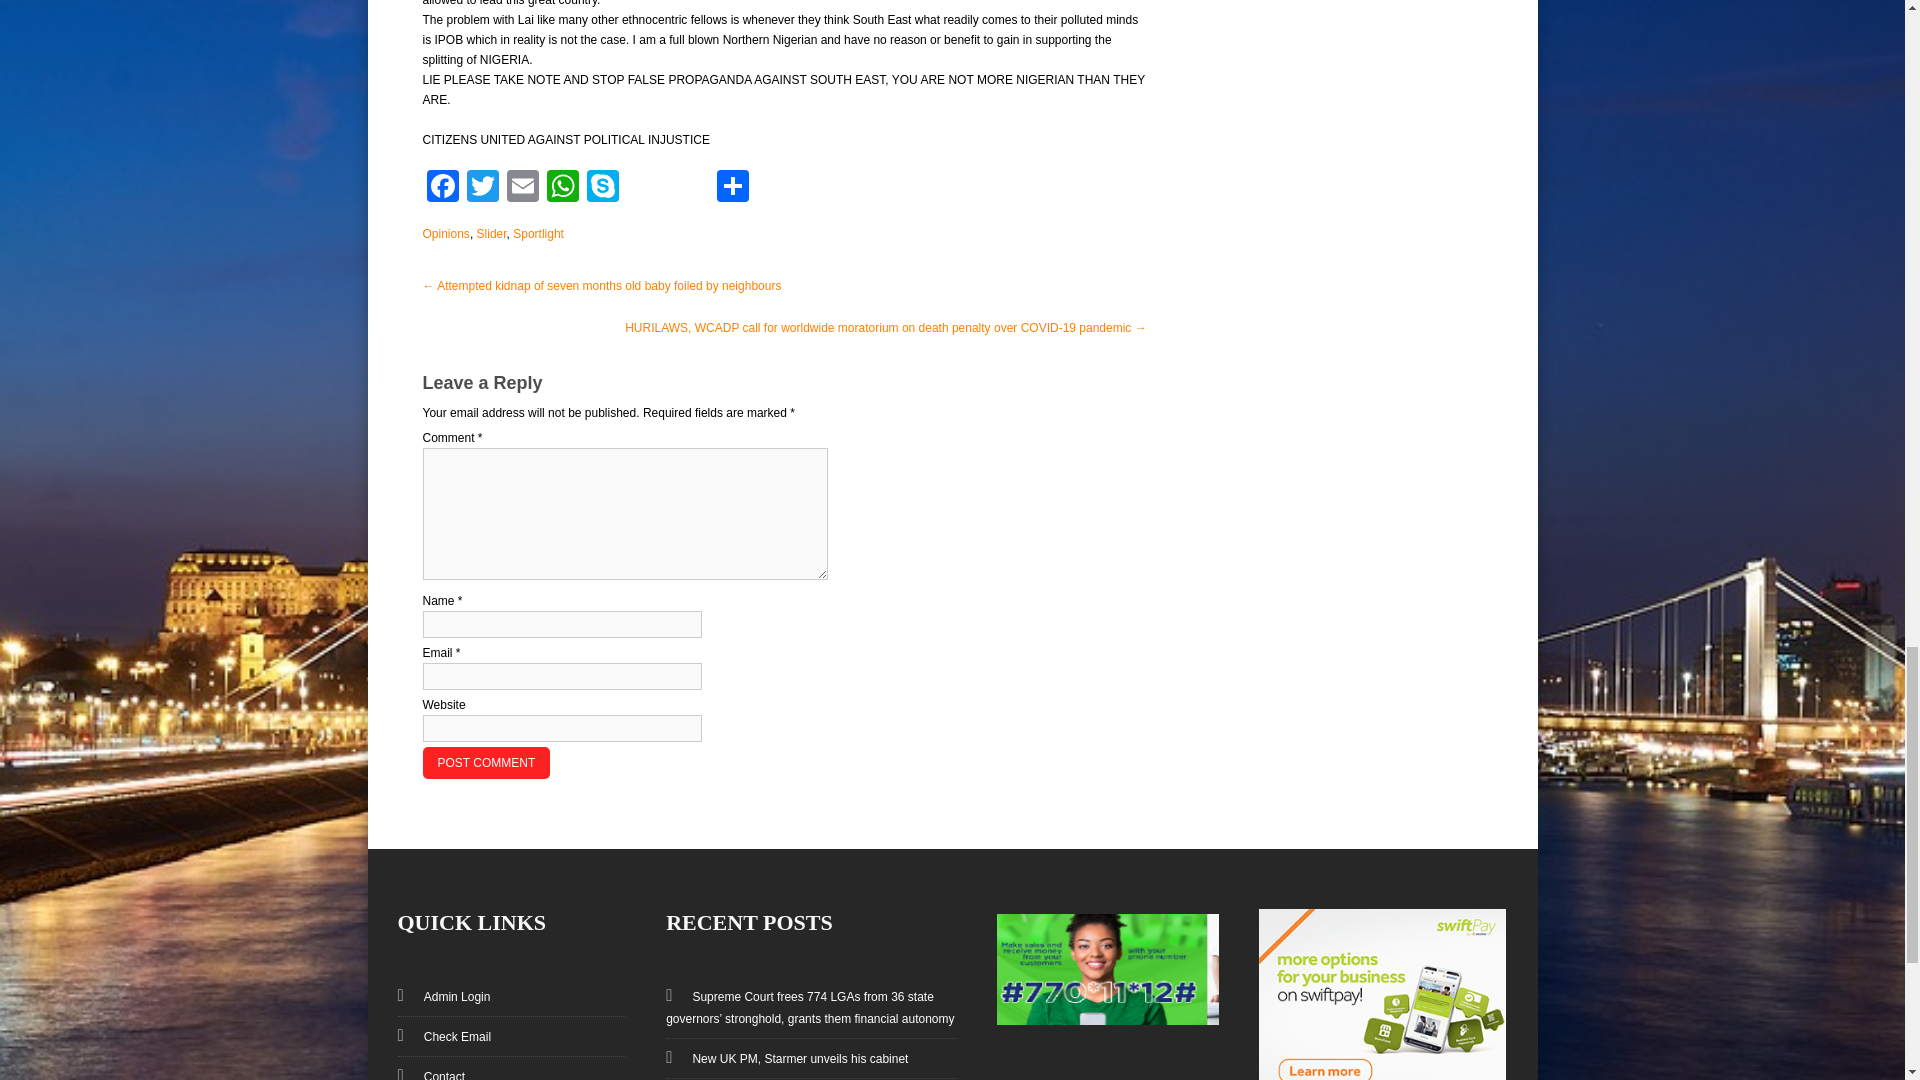 This screenshot has width=1920, height=1080. Describe the element at coordinates (538, 233) in the screenshot. I see `Sportlight` at that location.